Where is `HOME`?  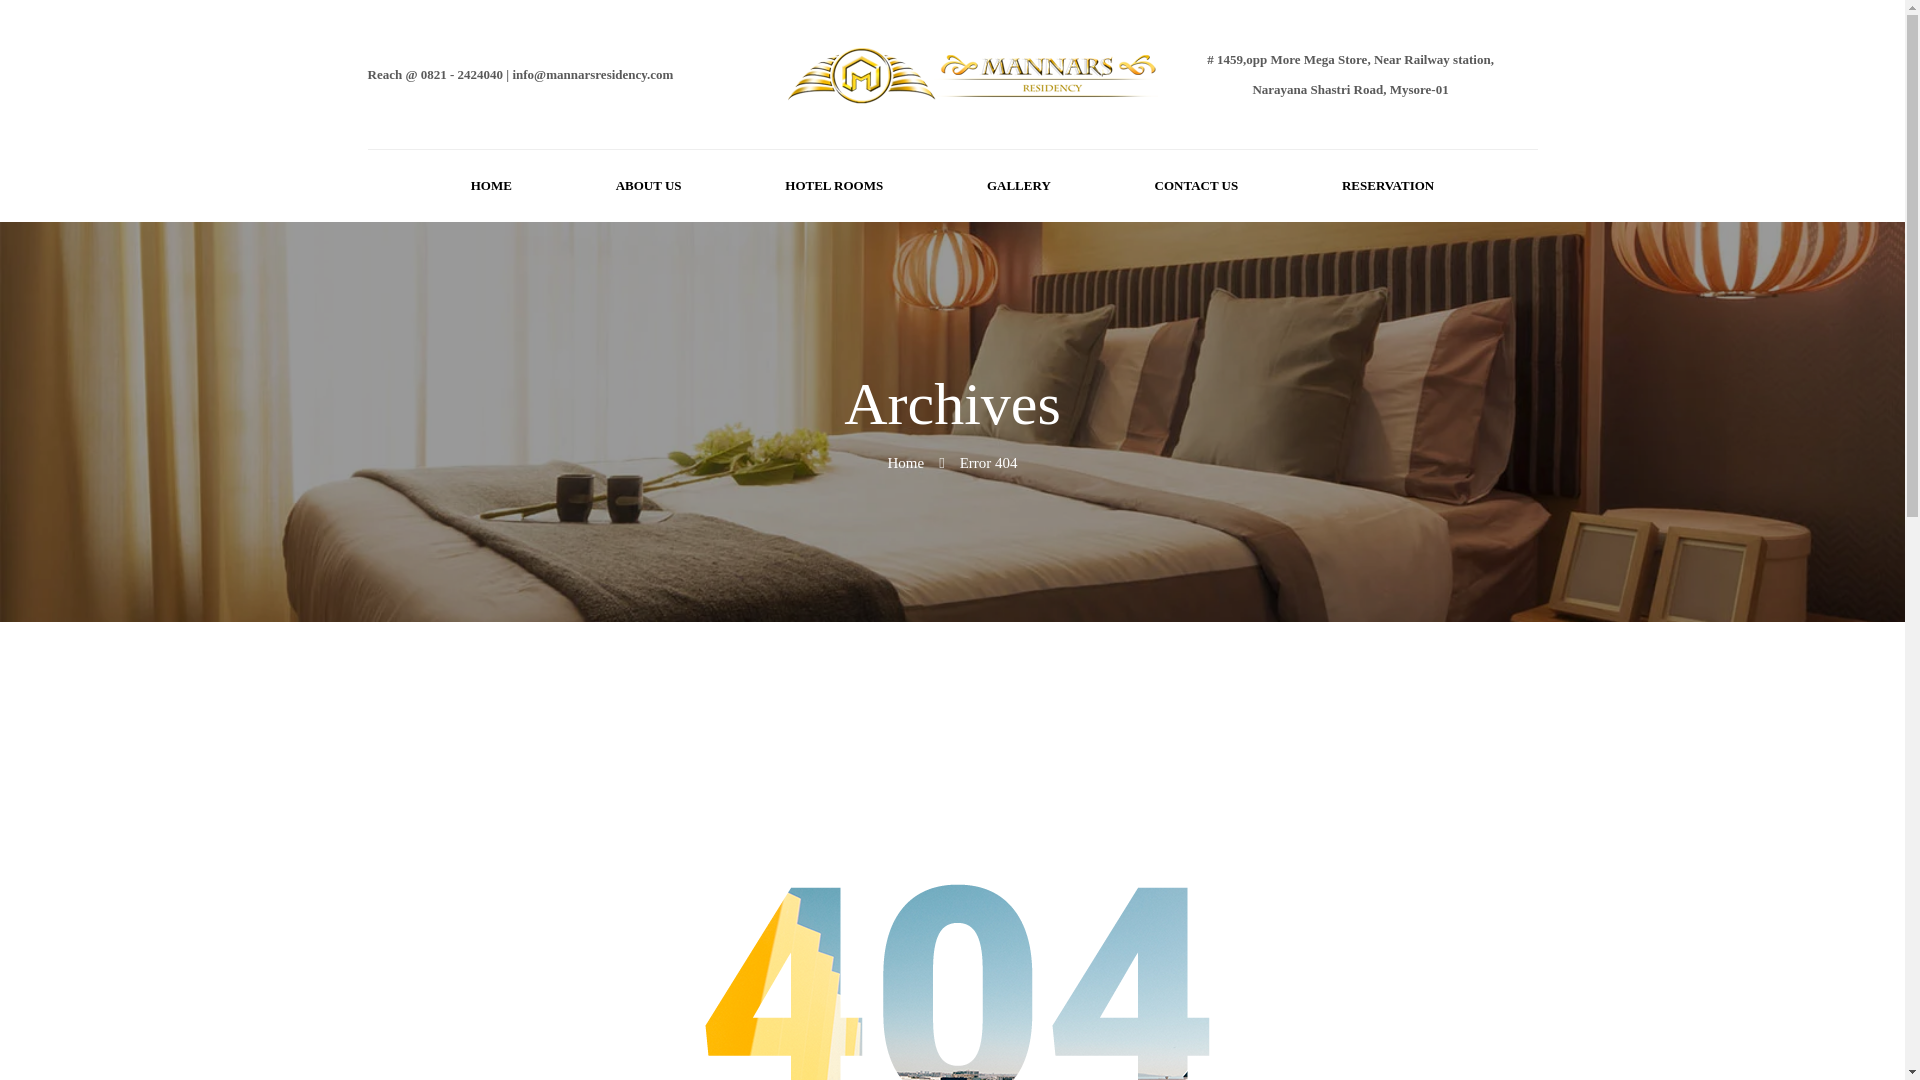 HOME is located at coordinates (491, 186).